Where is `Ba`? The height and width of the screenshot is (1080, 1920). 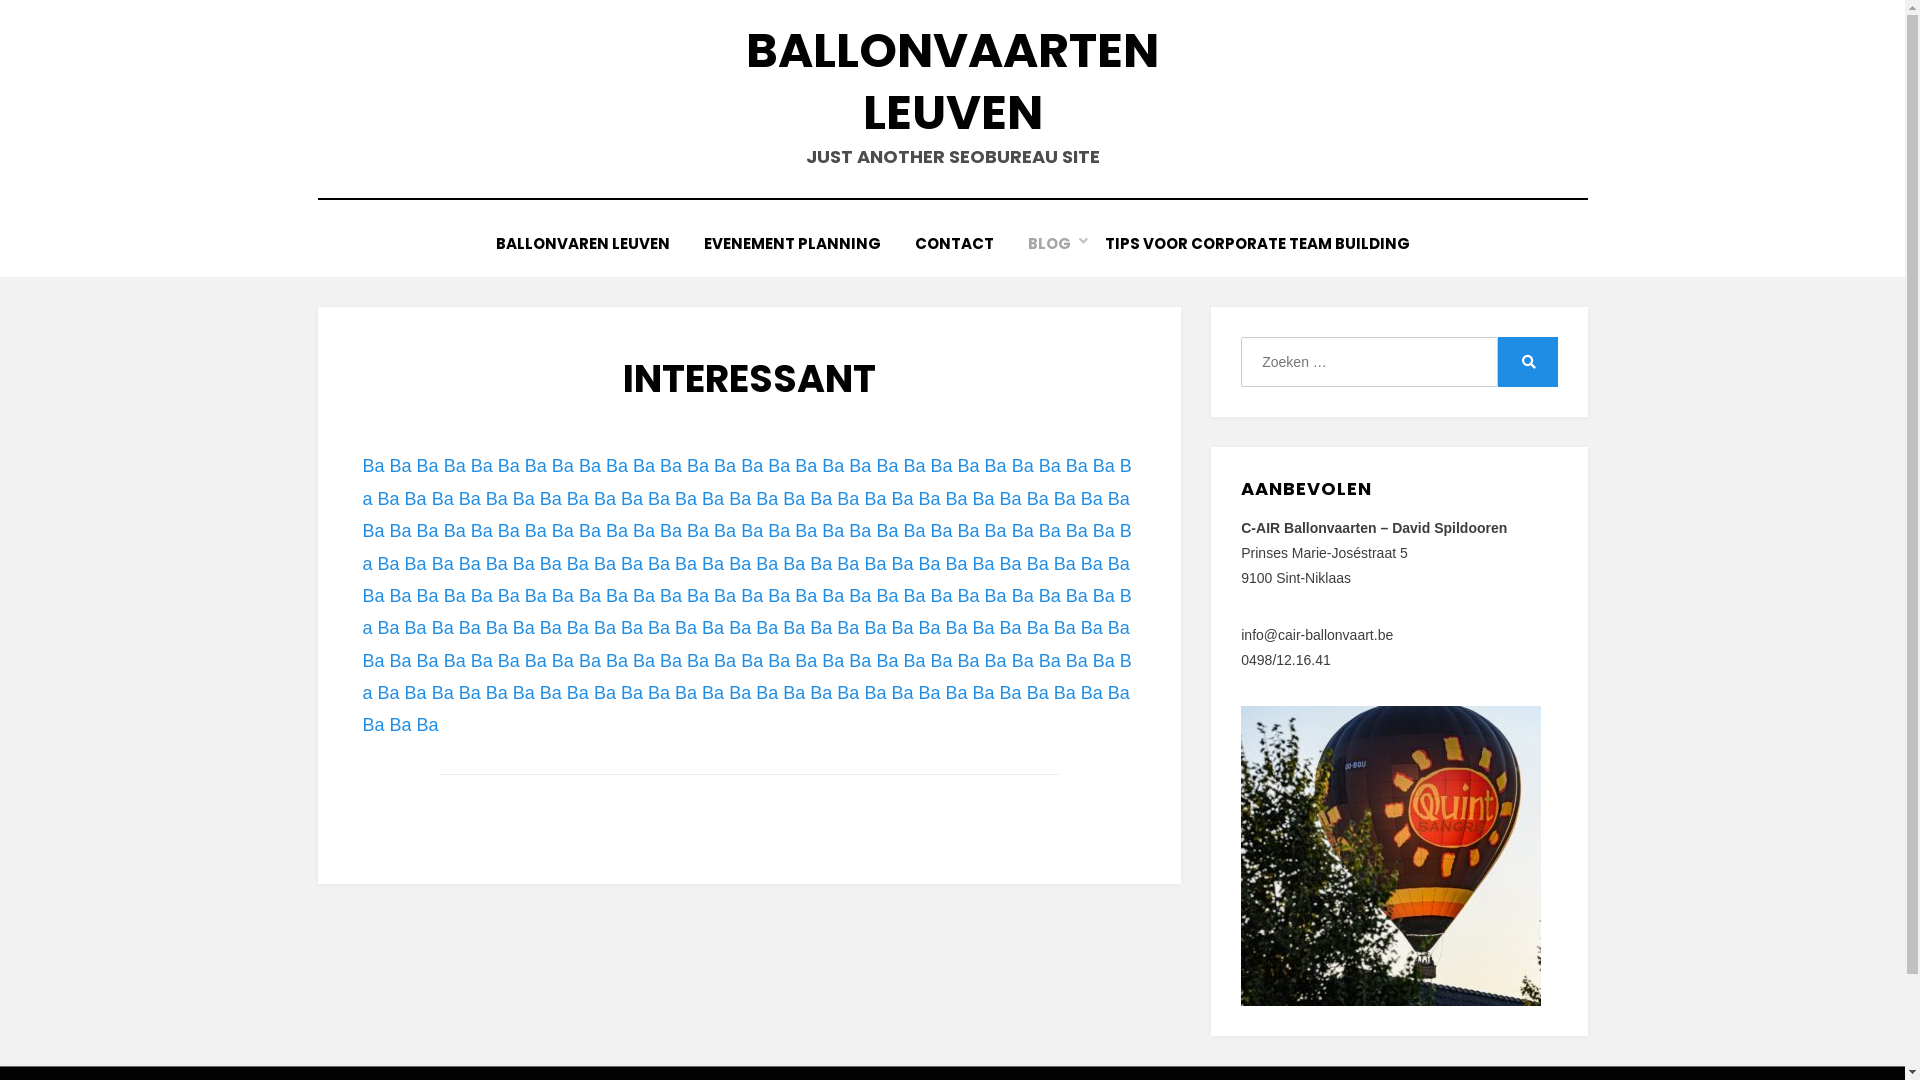 Ba is located at coordinates (779, 466).